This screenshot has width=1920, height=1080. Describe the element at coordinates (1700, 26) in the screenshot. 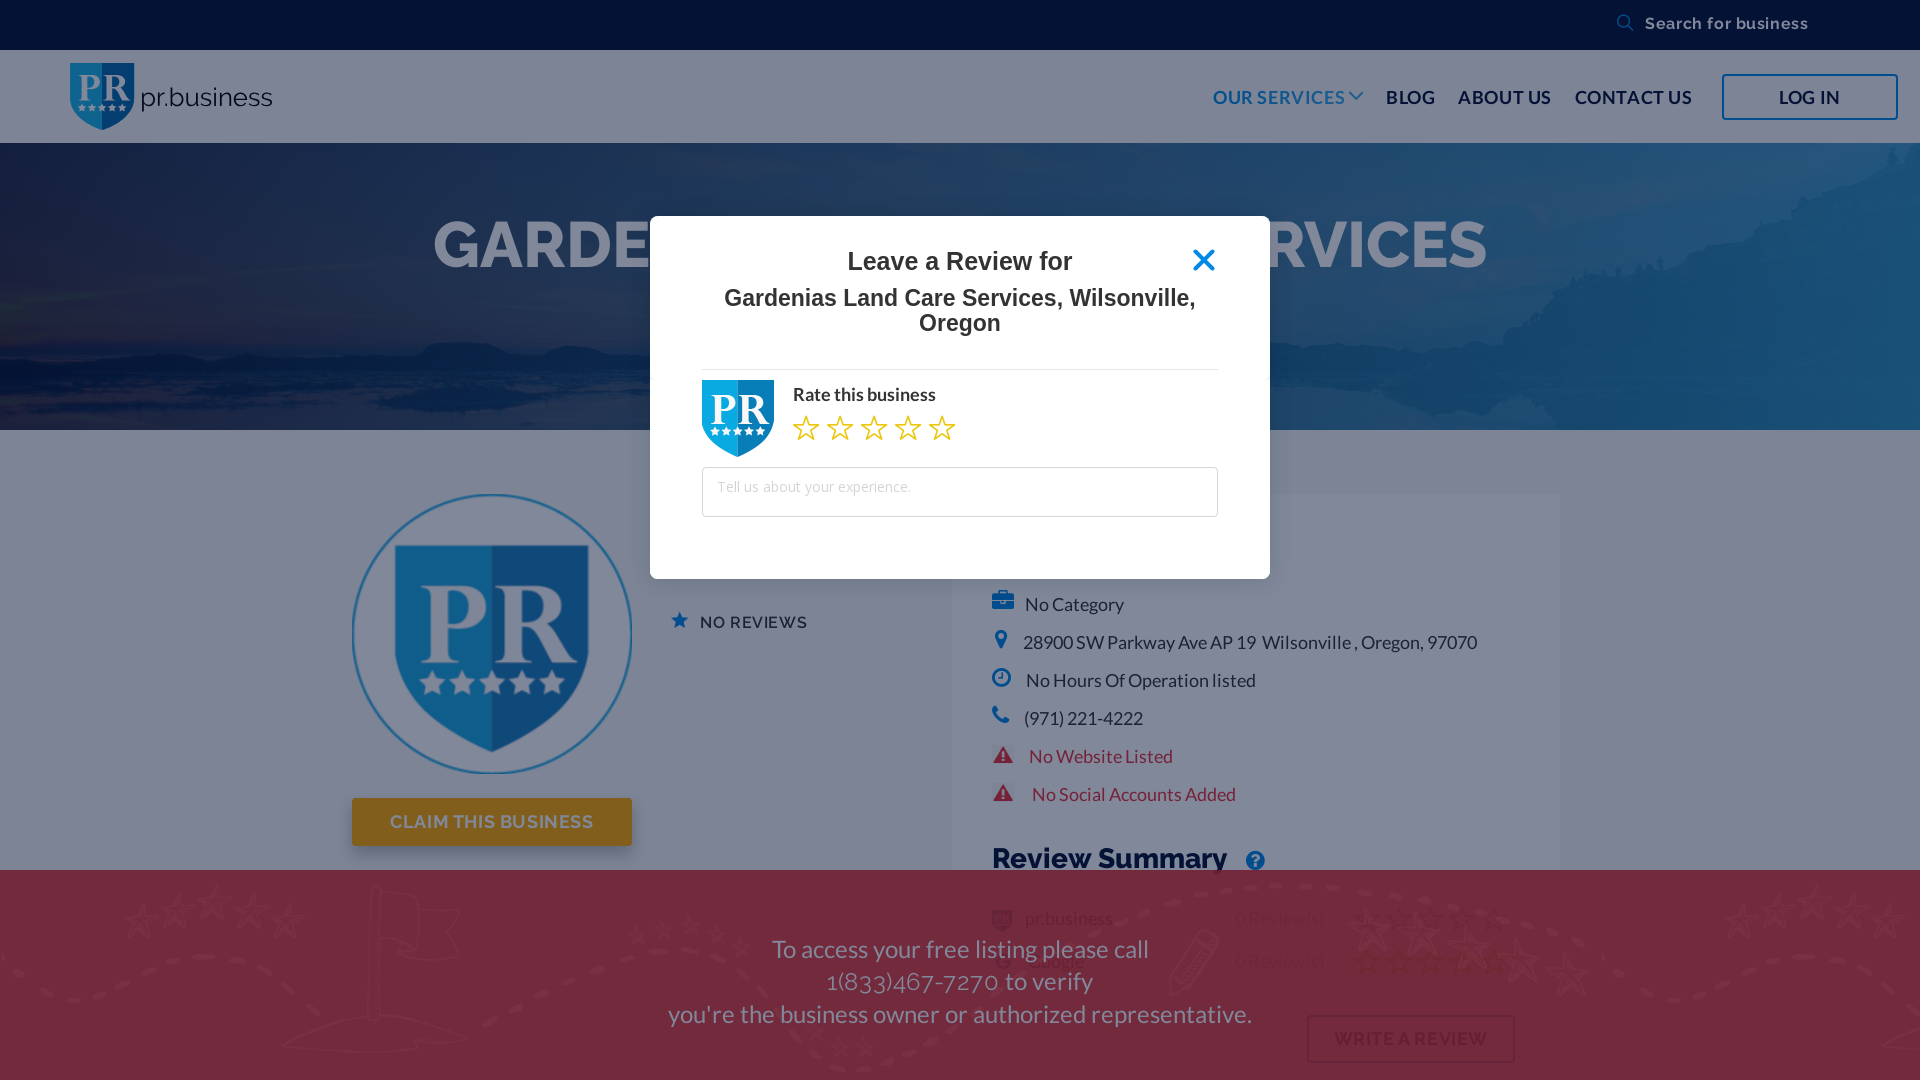

I see `Search for business` at that location.